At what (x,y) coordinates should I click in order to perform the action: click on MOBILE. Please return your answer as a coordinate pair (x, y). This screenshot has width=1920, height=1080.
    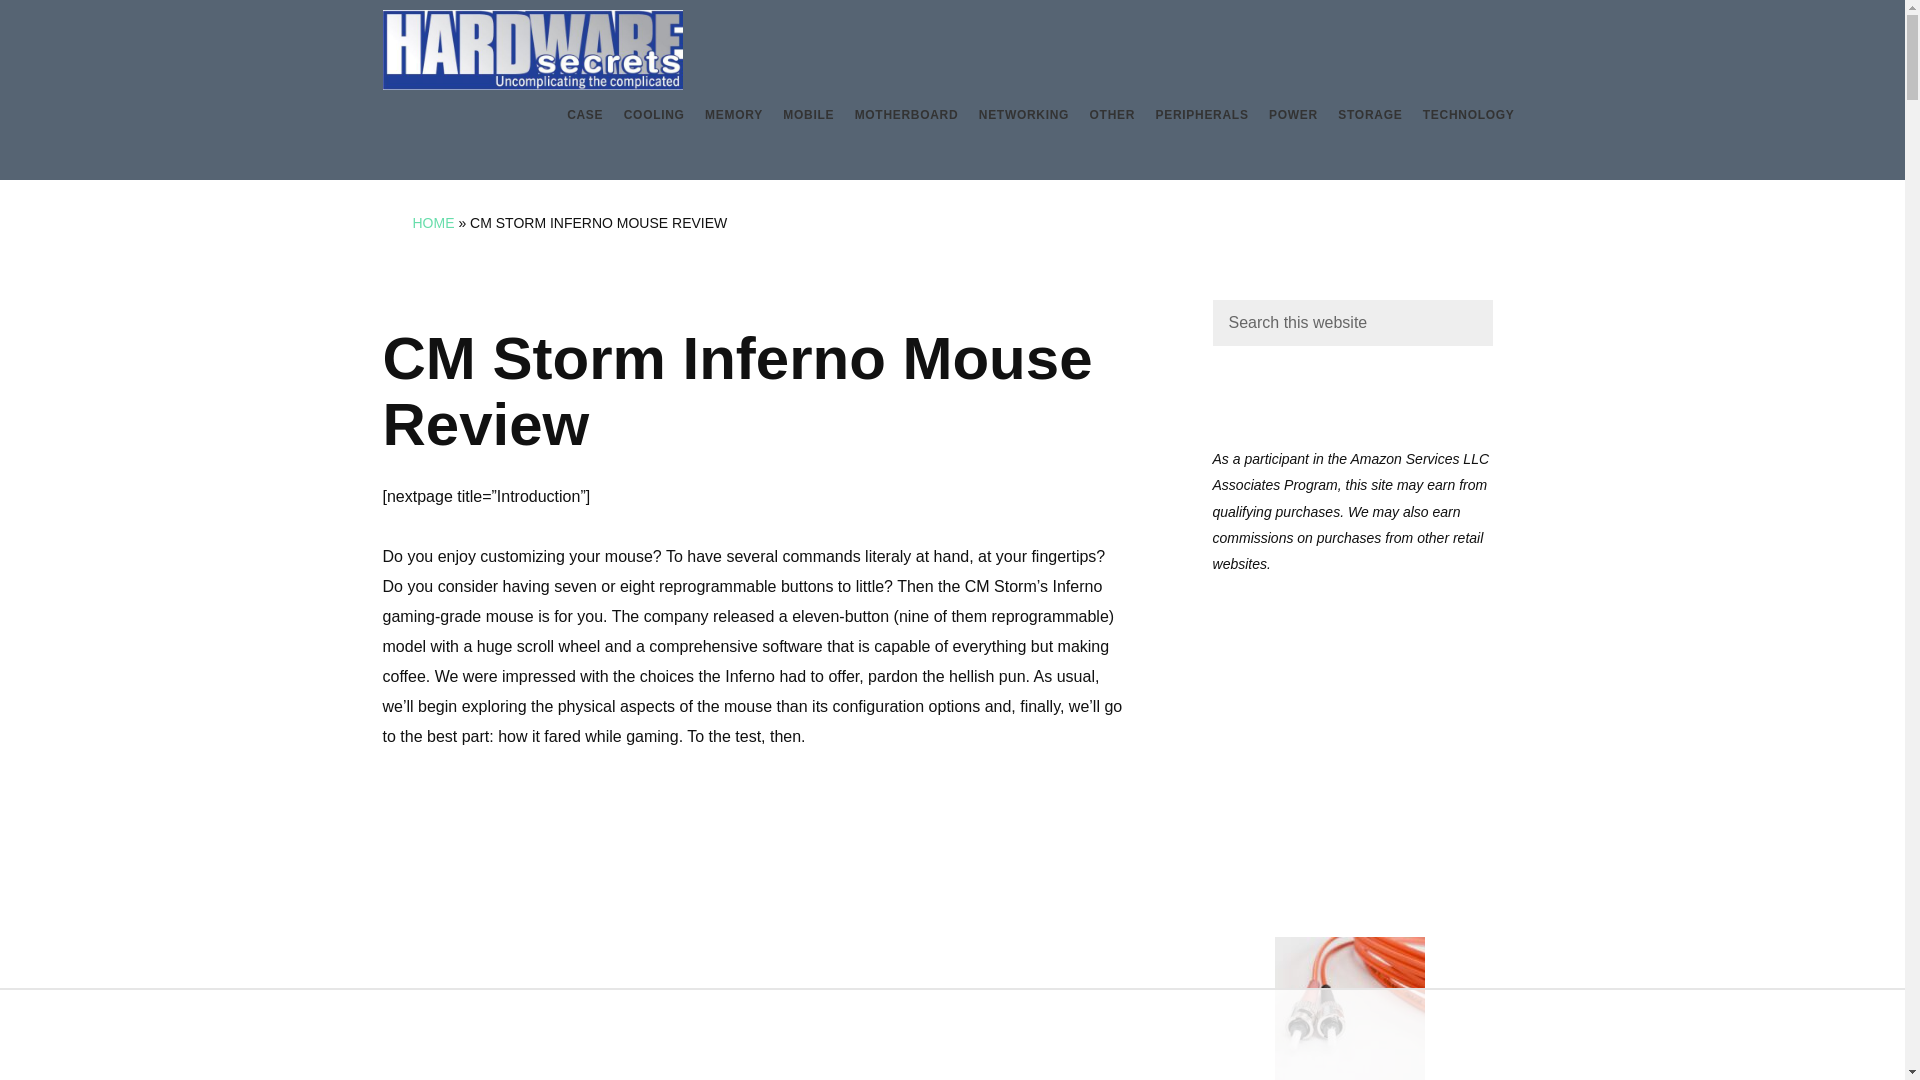
    Looking at the image, I should click on (808, 116).